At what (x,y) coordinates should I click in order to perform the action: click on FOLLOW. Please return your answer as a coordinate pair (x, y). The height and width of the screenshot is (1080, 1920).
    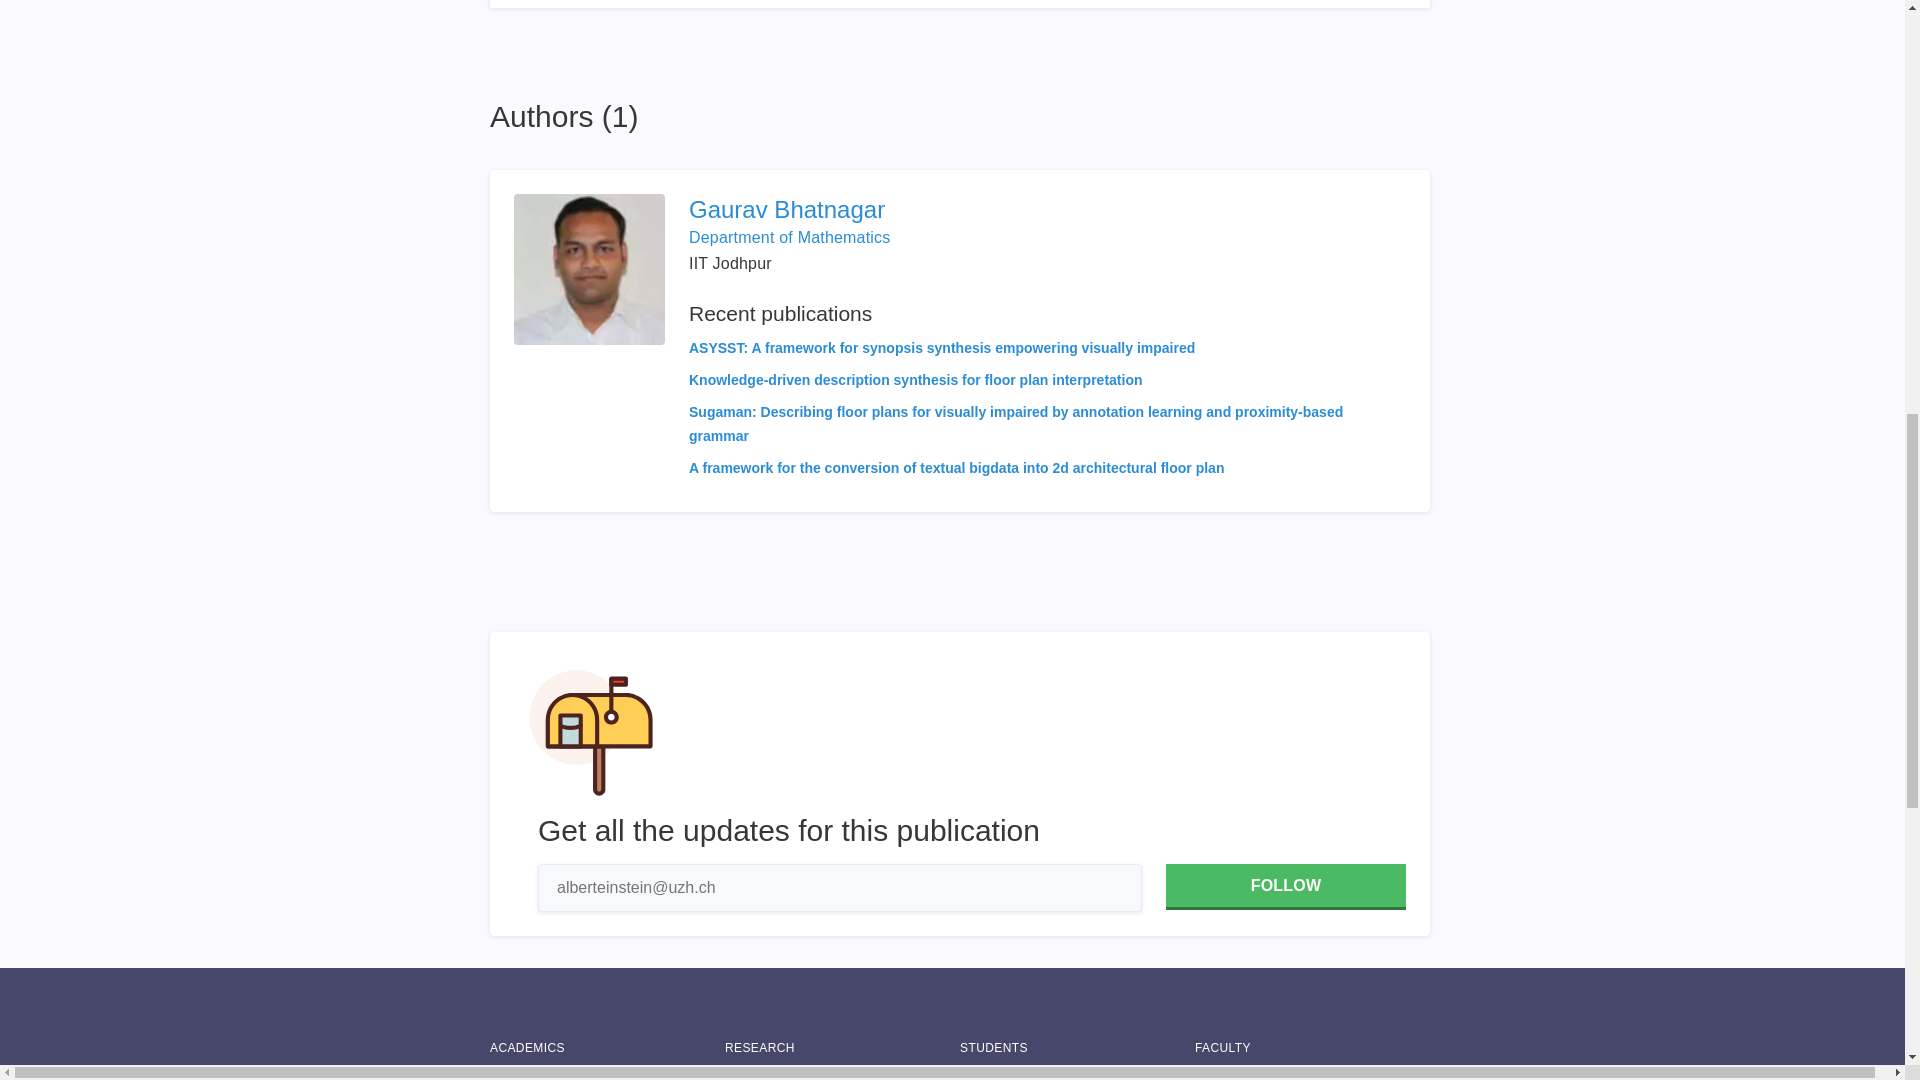
    Looking at the image, I should click on (1285, 887).